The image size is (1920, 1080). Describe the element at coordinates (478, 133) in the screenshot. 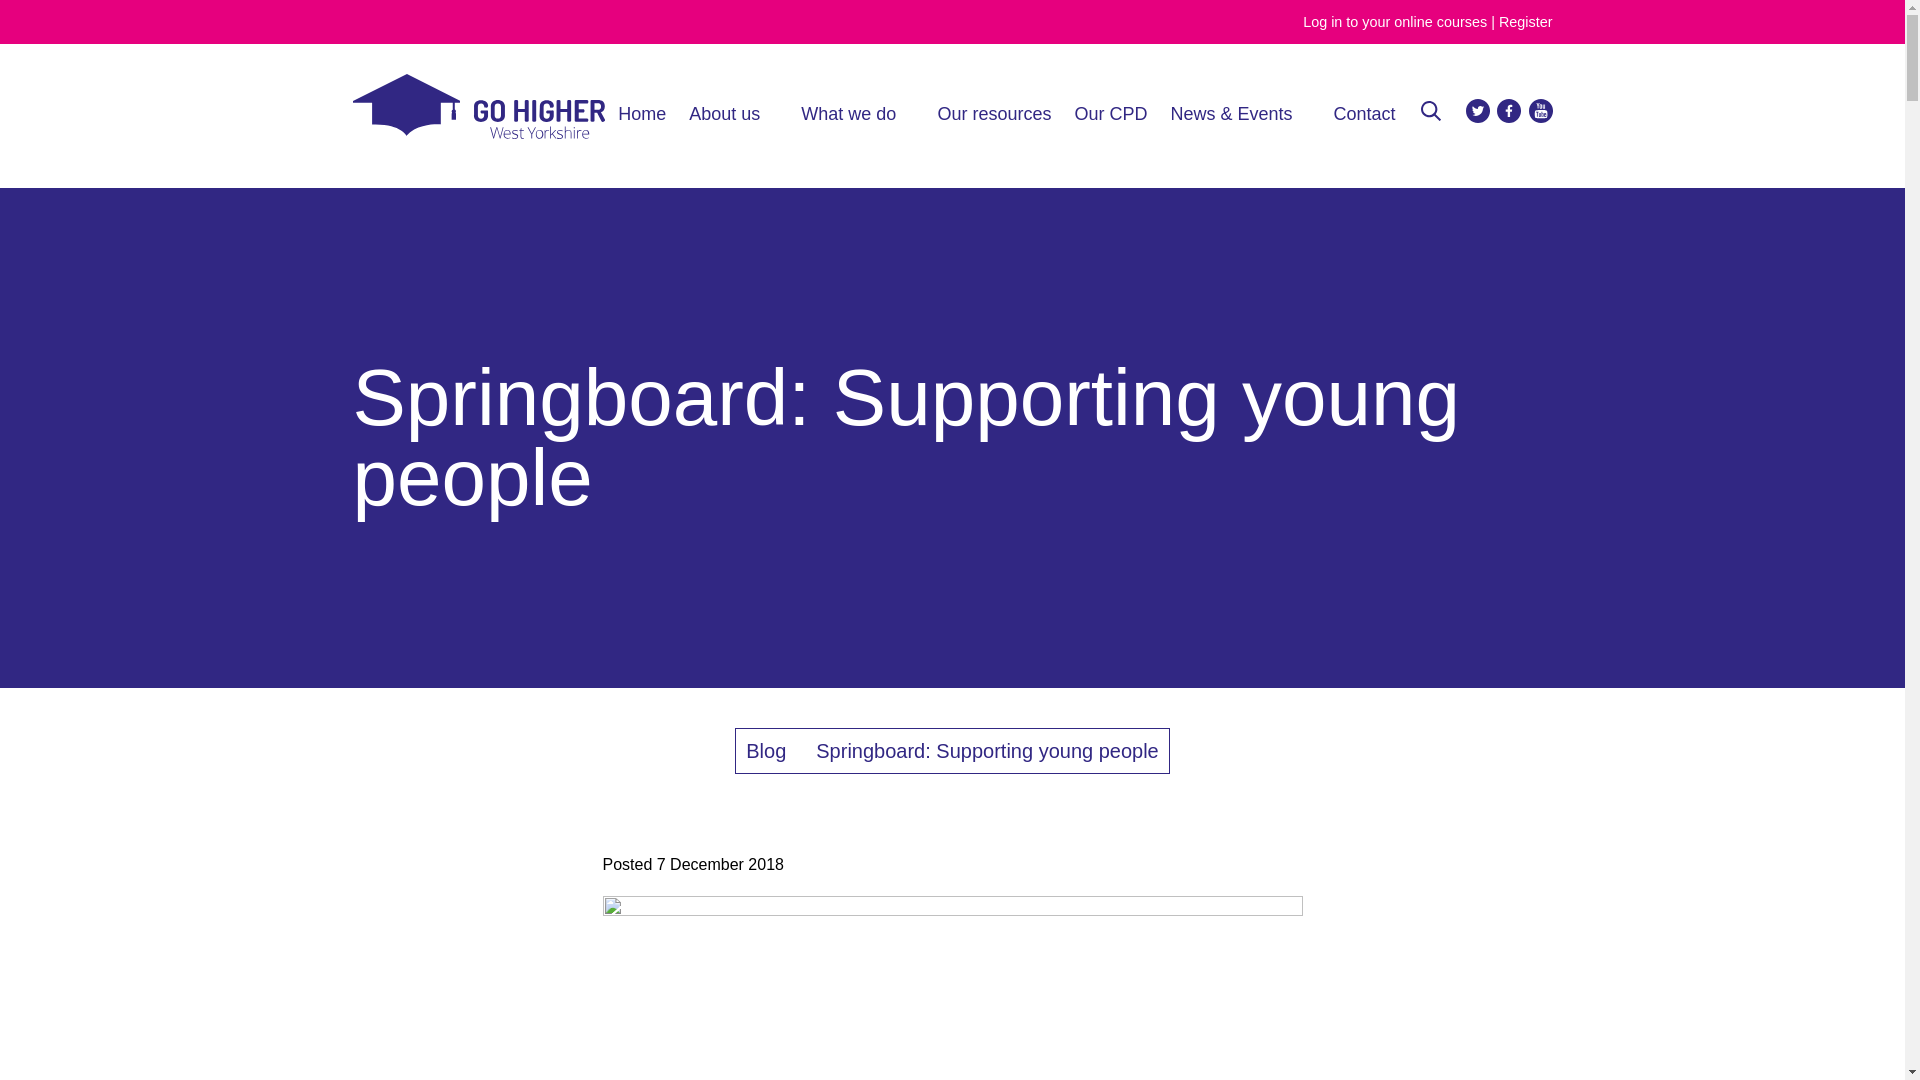

I see `Go Higher West Yorkshire` at that location.